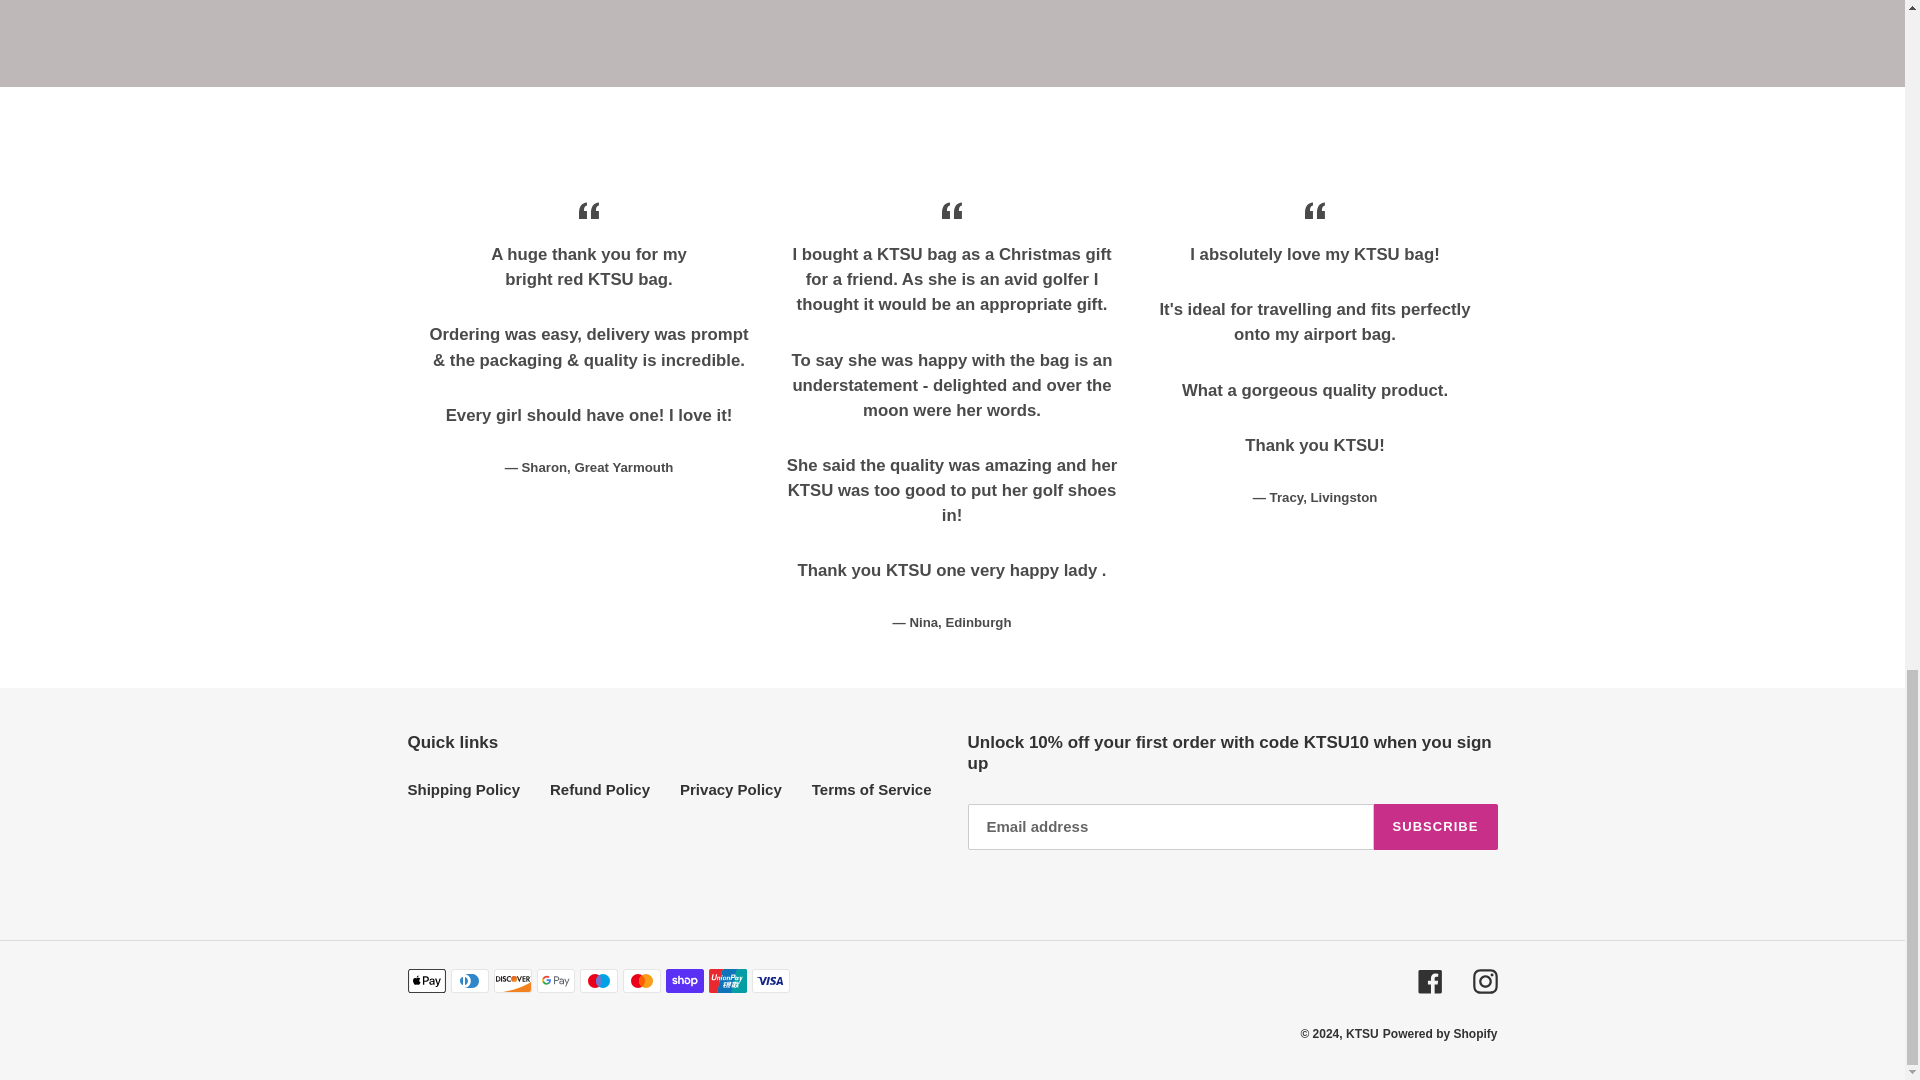  Describe the element at coordinates (1436, 826) in the screenshot. I see `SUBSCRIBE` at that location.